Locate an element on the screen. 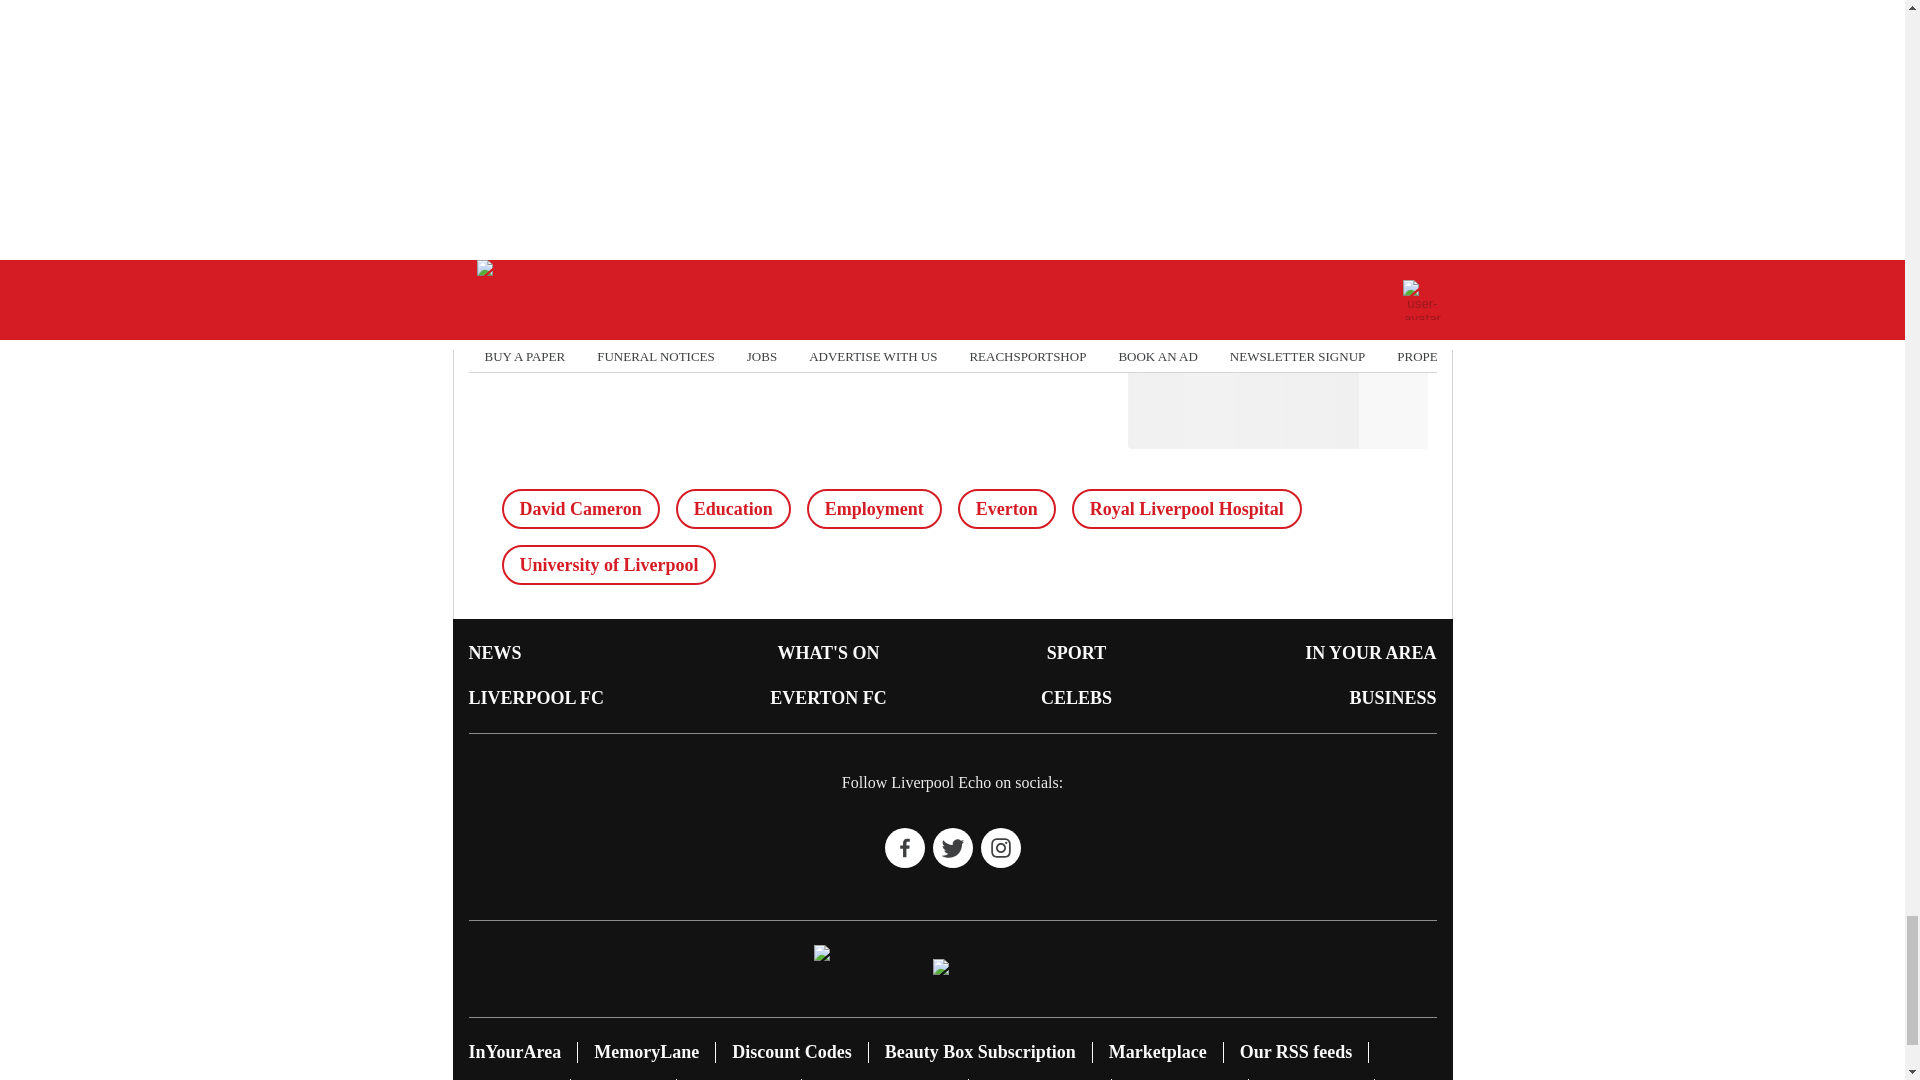  University of Liverpool is located at coordinates (608, 565).